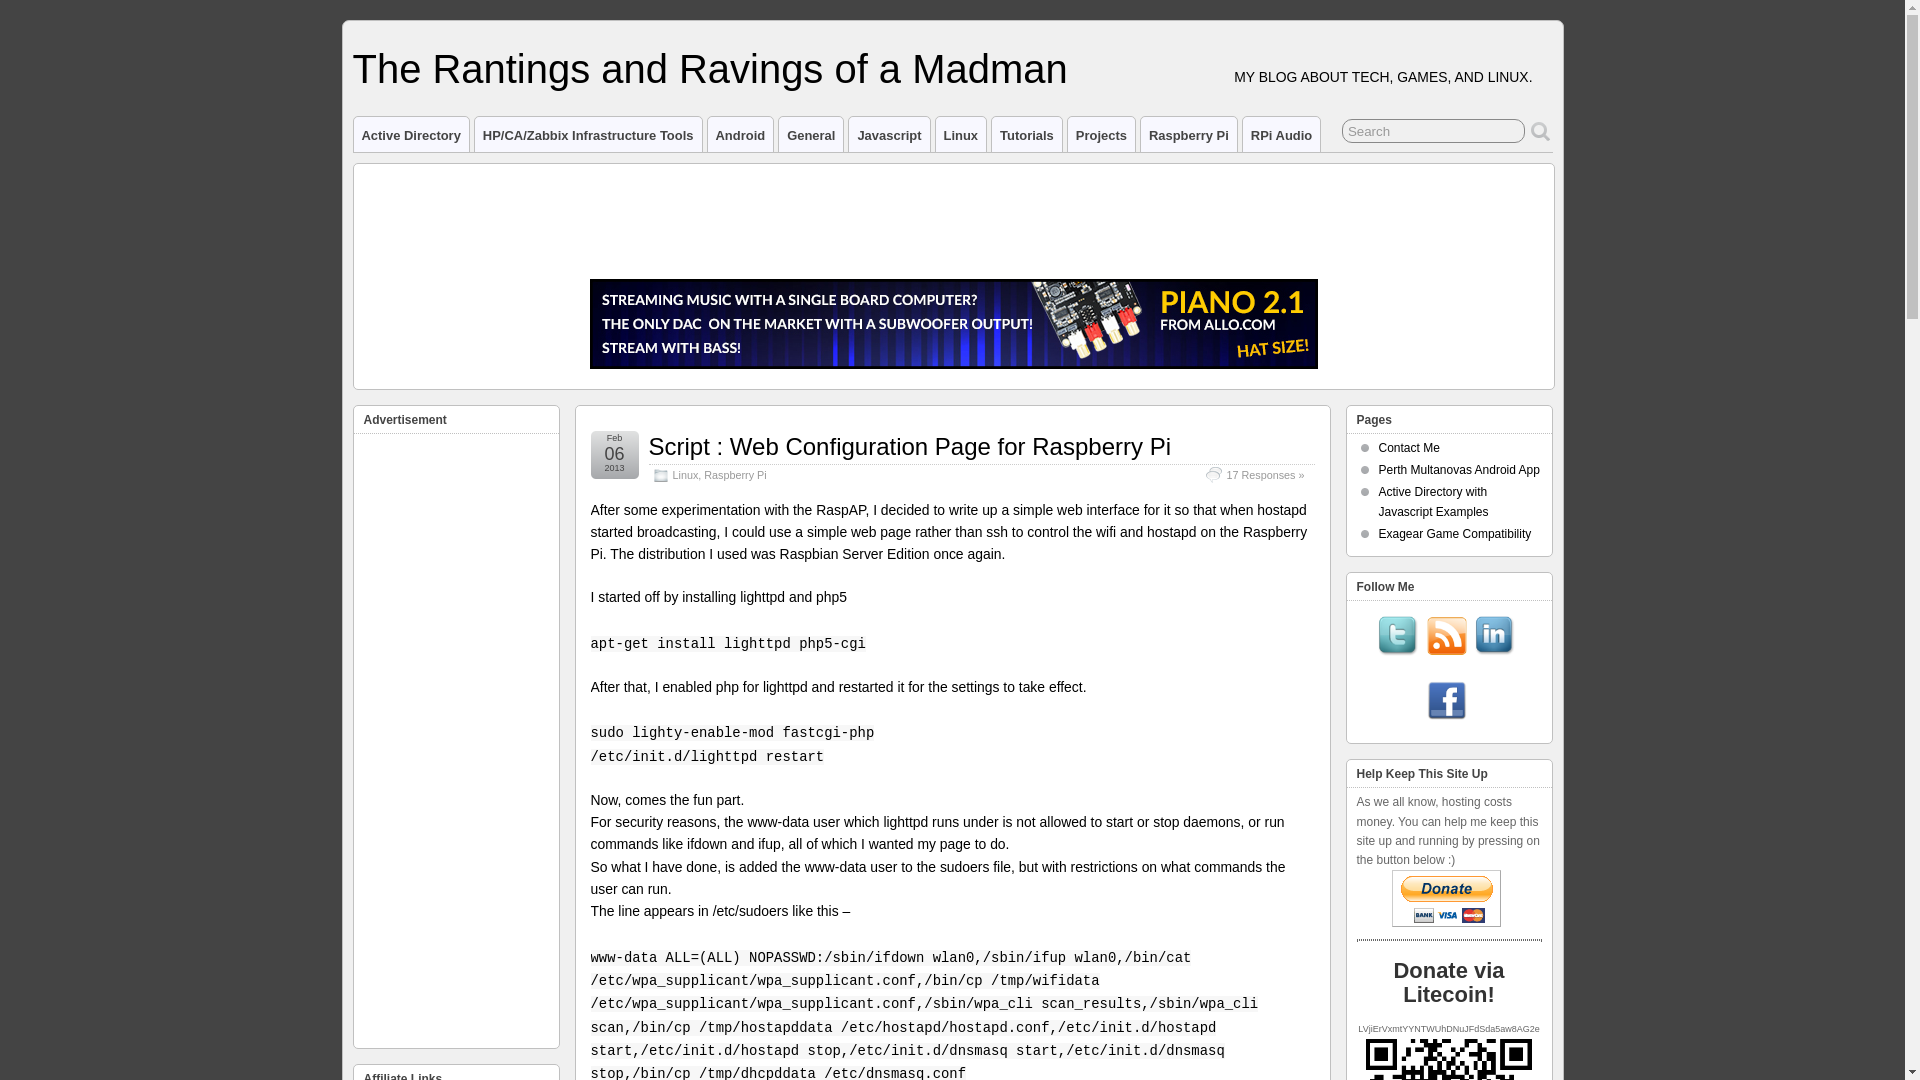 Image resolution: width=1920 pixels, height=1080 pixels. Describe the element at coordinates (908, 446) in the screenshot. I see `Script : Web Configuration Page for Raspberry Pi` at that location.